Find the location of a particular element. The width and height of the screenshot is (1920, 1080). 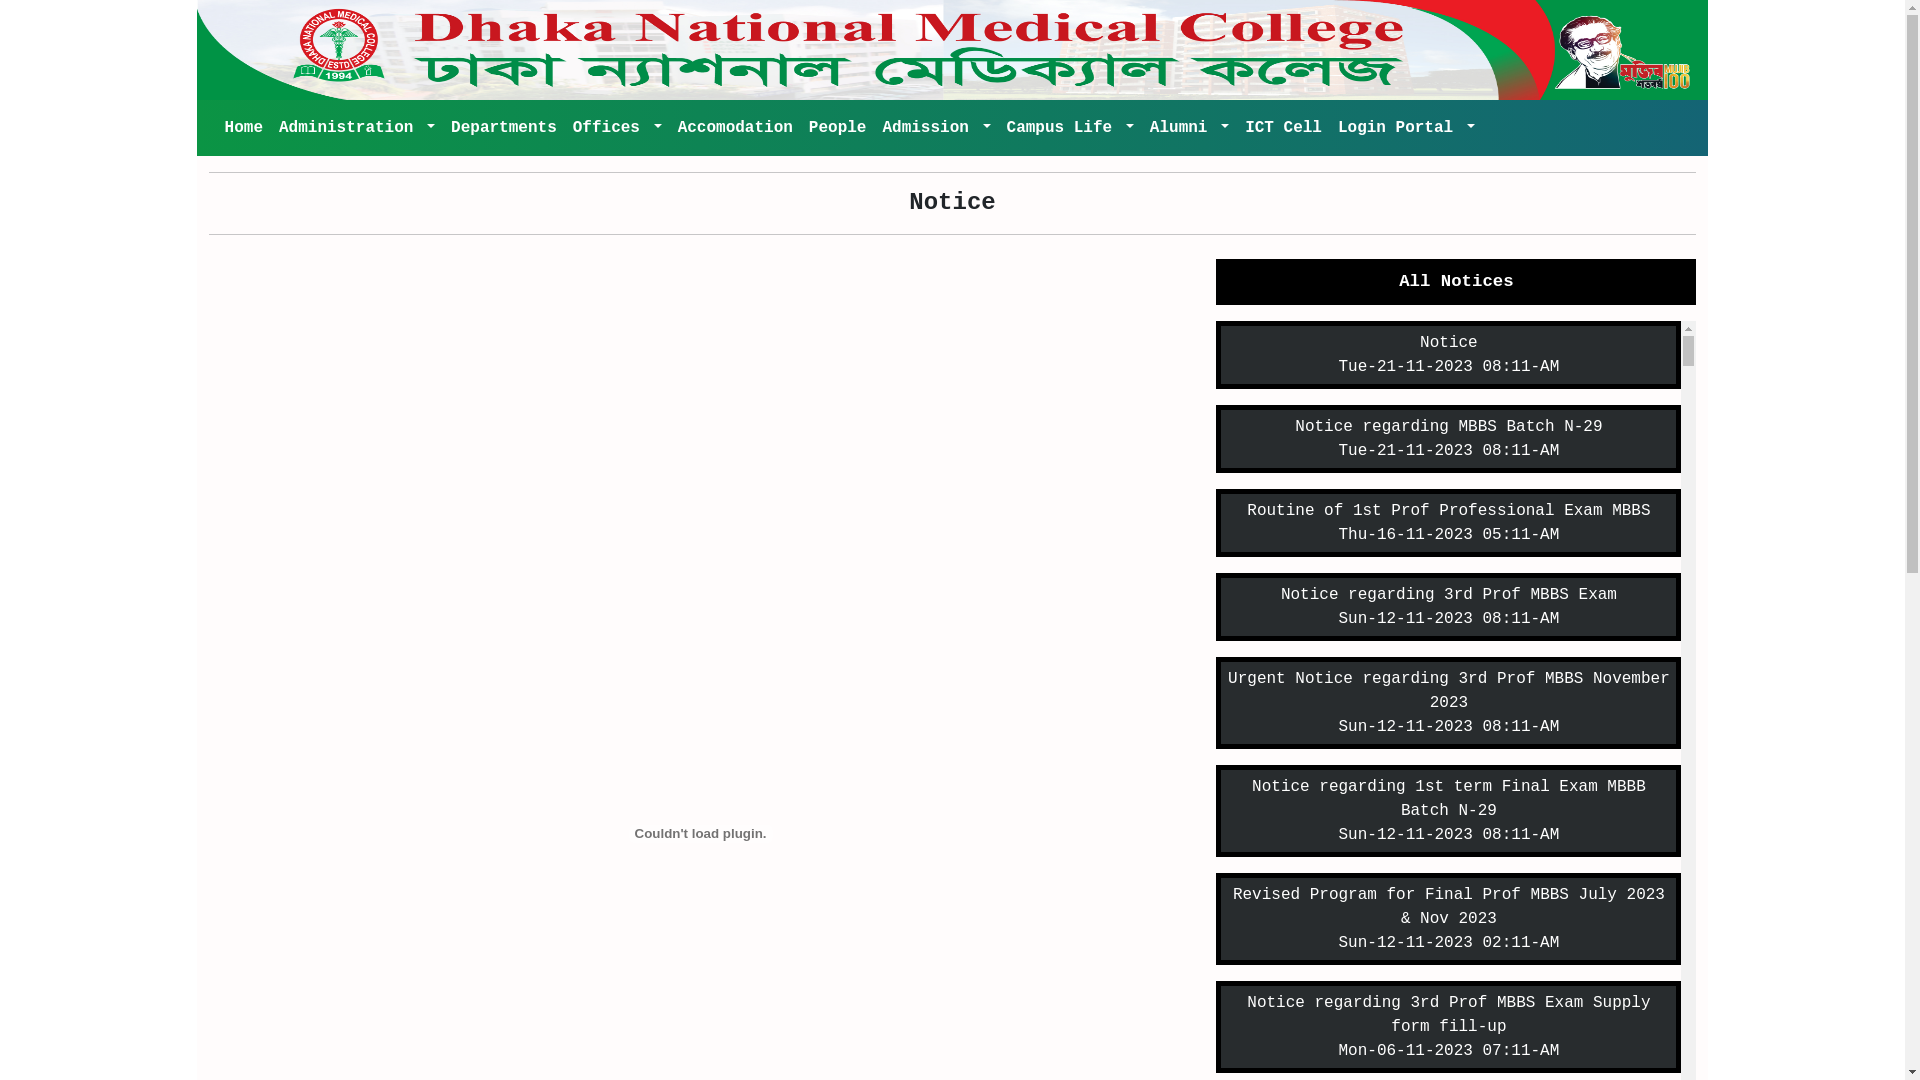

Offices is located at coordinates (618, 128).